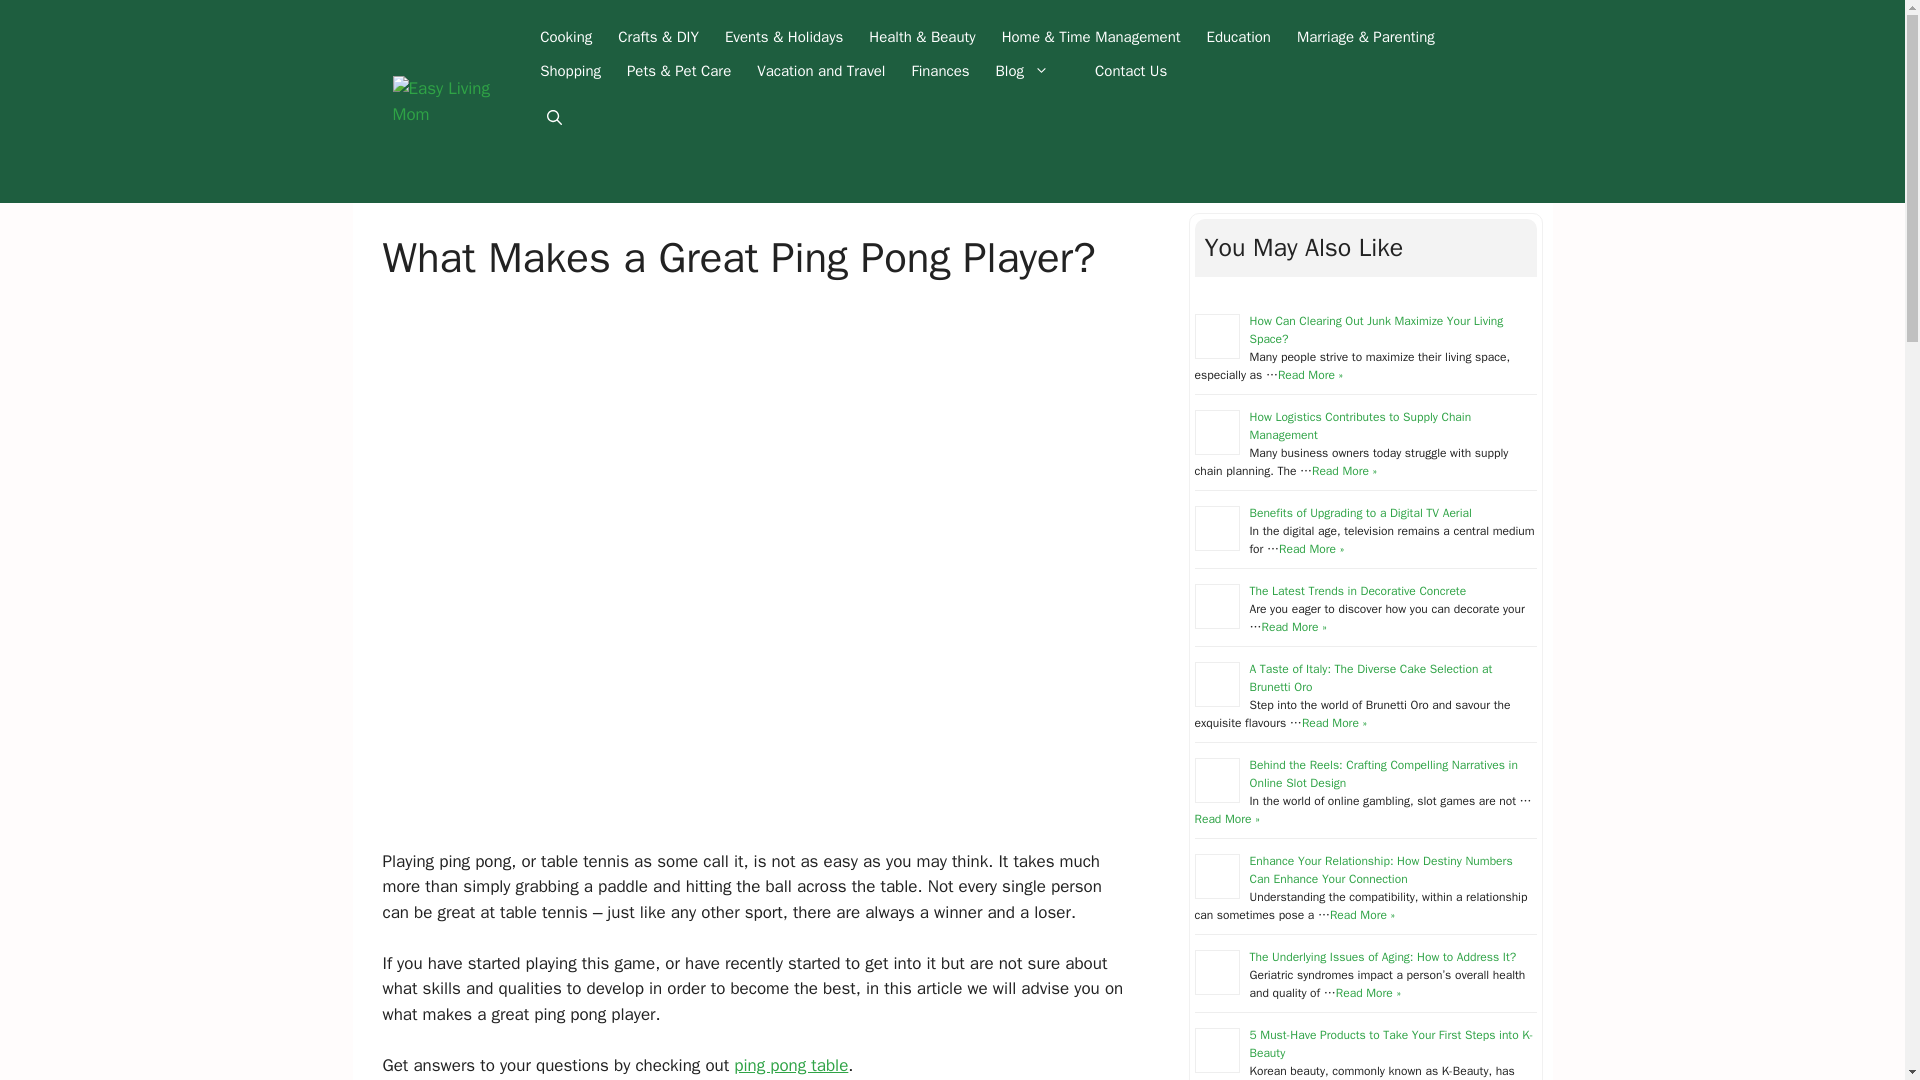 Image resolution: width=1920 pixels, height=1080 pixels. What do you see at coordinates (565, 37) in the screenshot?
I see `Cooking` at bounding box center [565, 37].